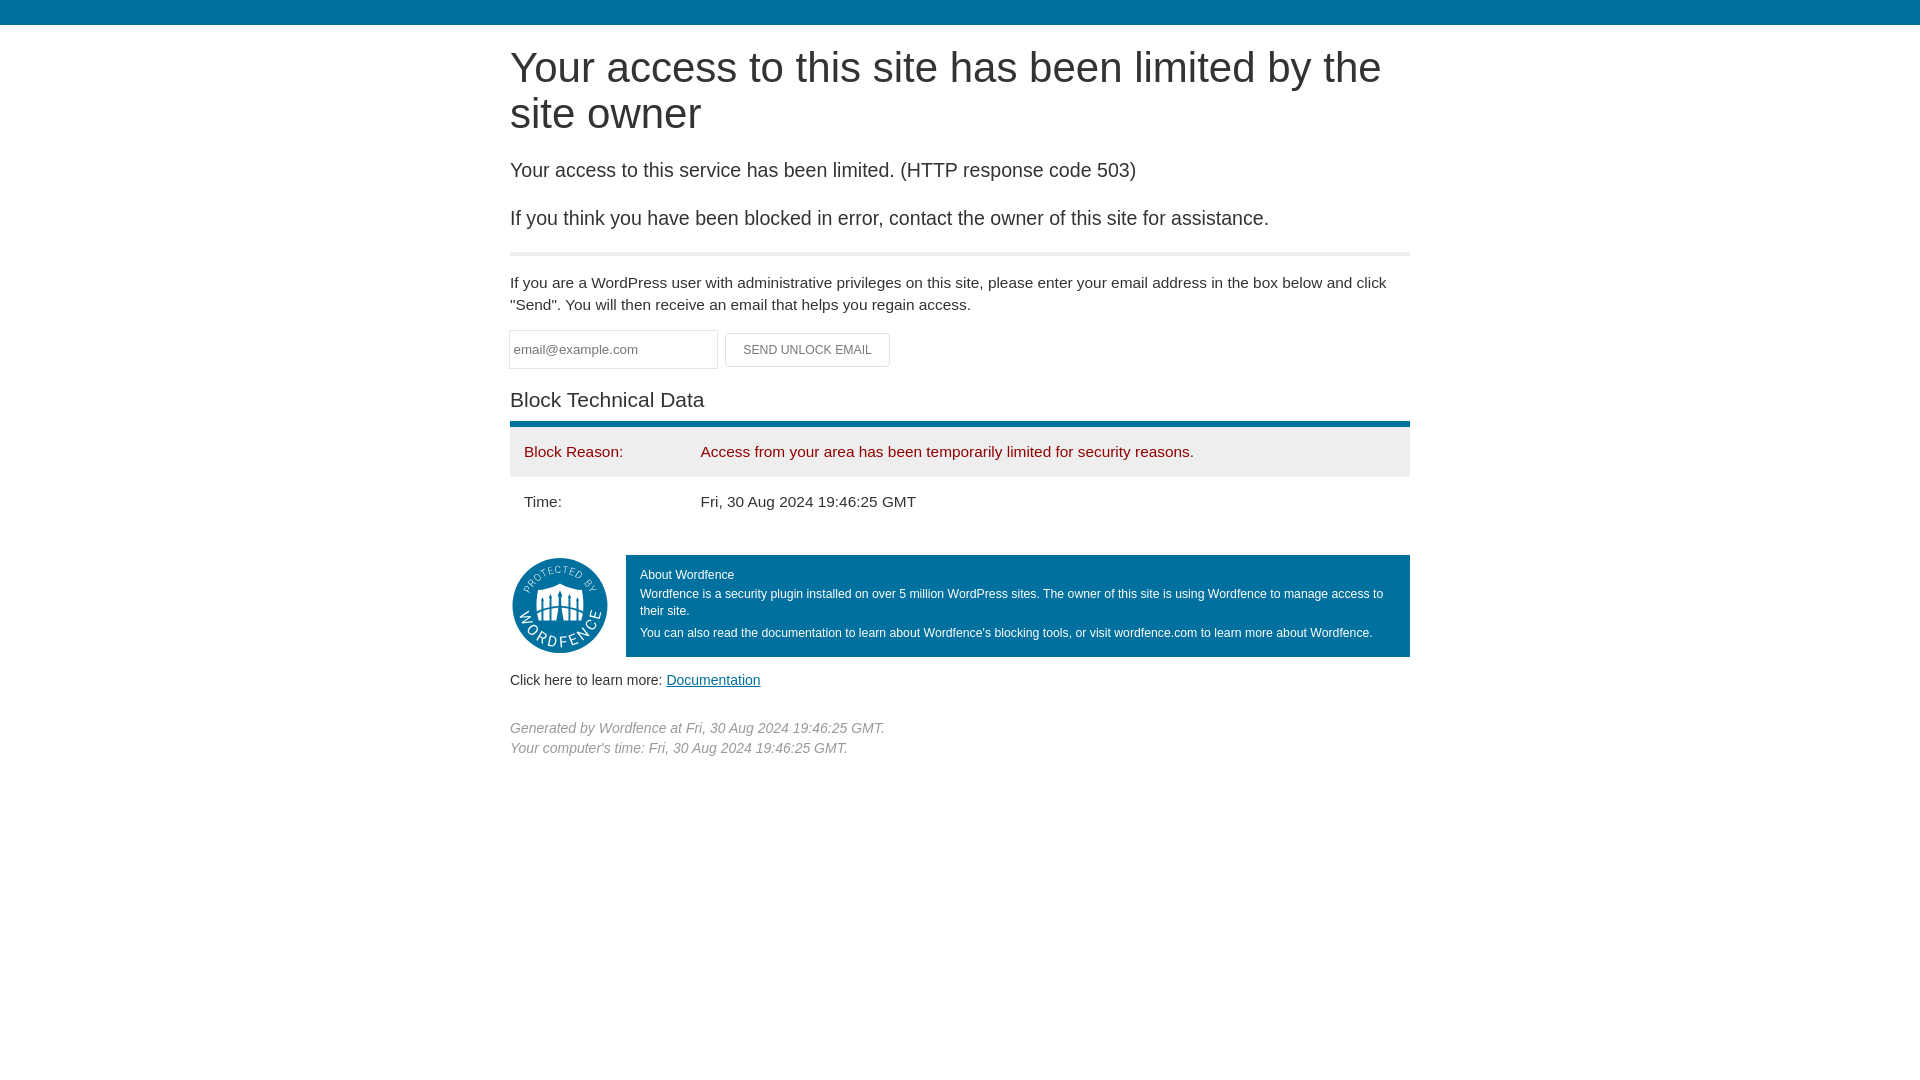 This screenshot has width=1920, height=1080. I want to click on Send Unlock Email, so click(808, 350).